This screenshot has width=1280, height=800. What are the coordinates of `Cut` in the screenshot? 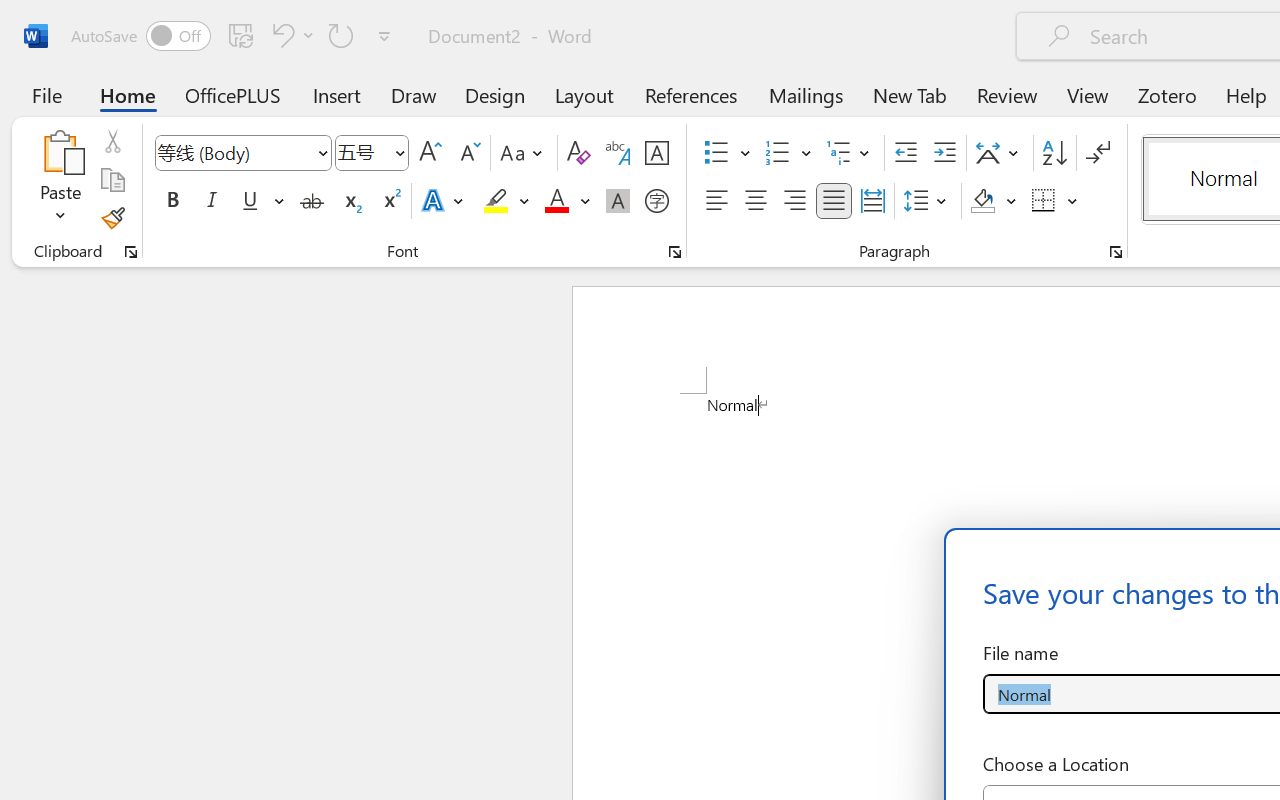 It's located at (112, 141).